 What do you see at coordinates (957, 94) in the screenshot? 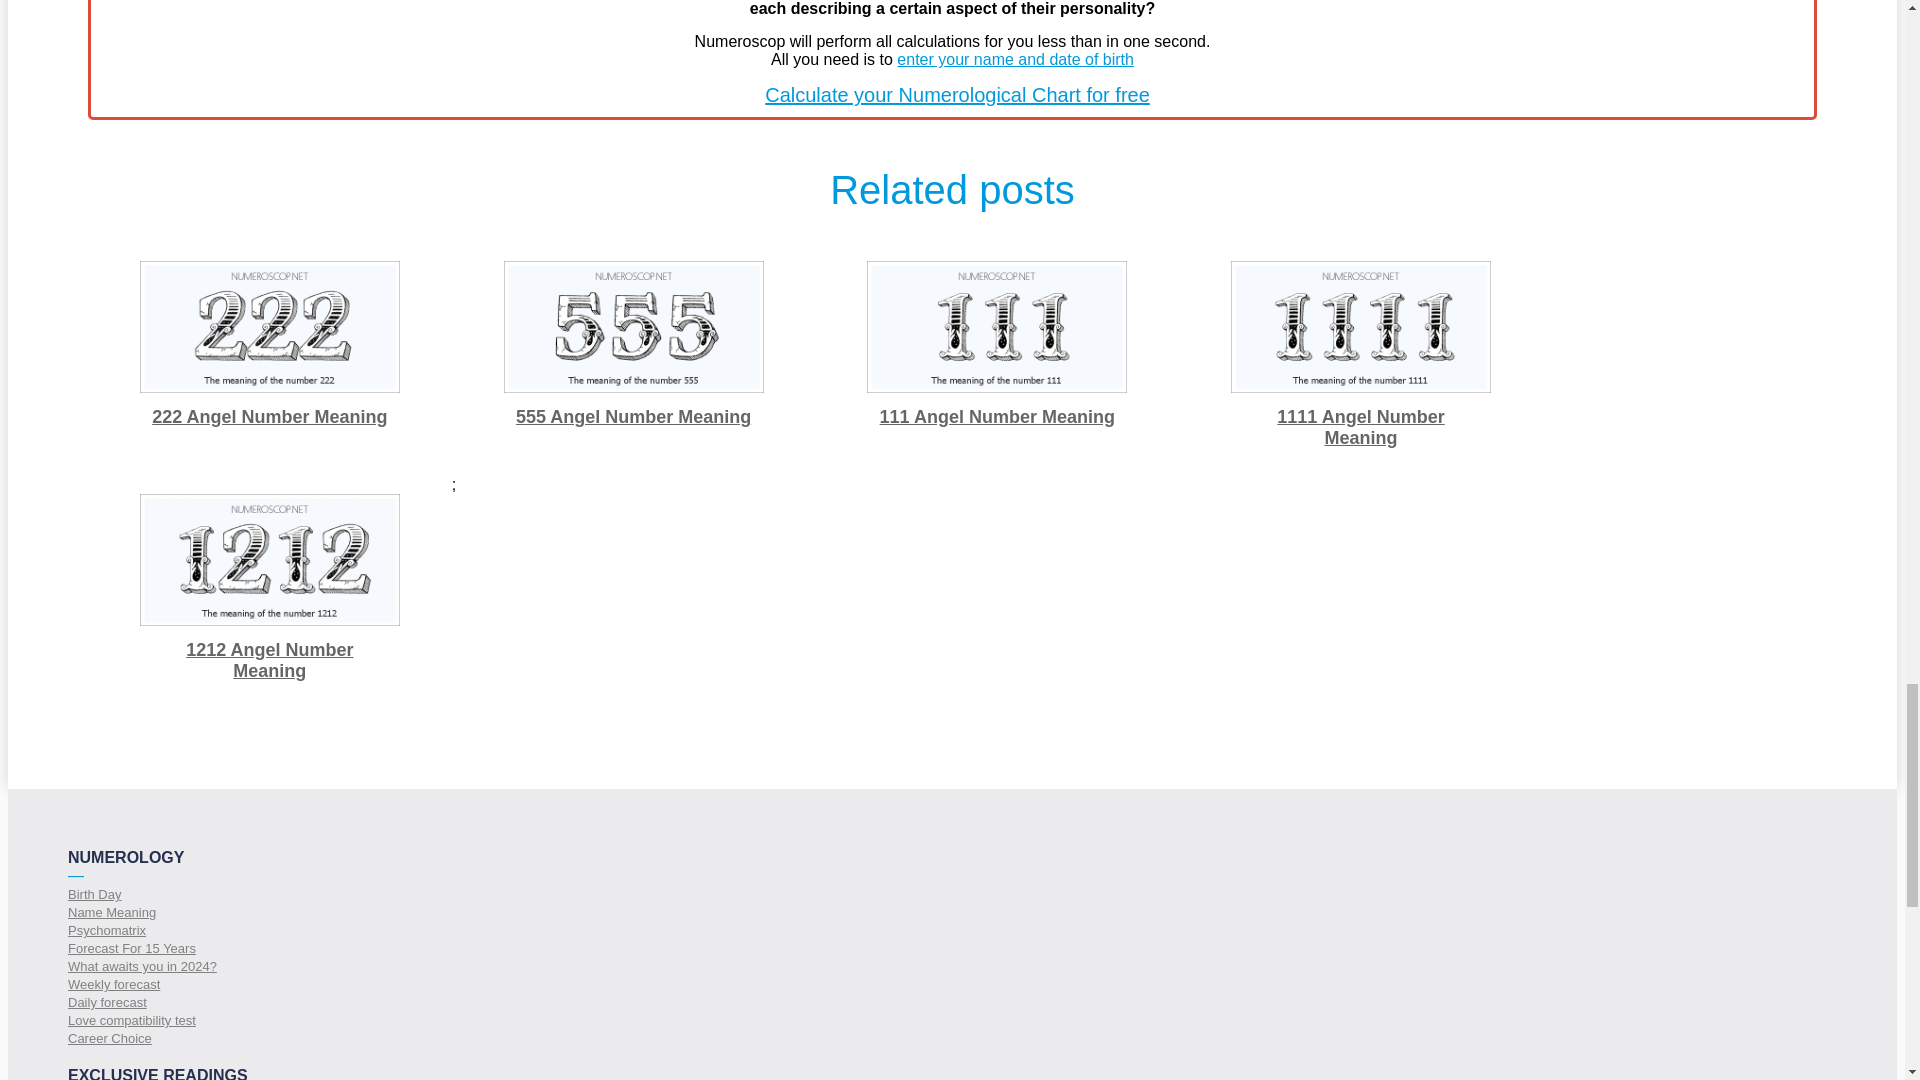
I see `Calculate your Numerological Chart for free` at bounding box center [957, 94].